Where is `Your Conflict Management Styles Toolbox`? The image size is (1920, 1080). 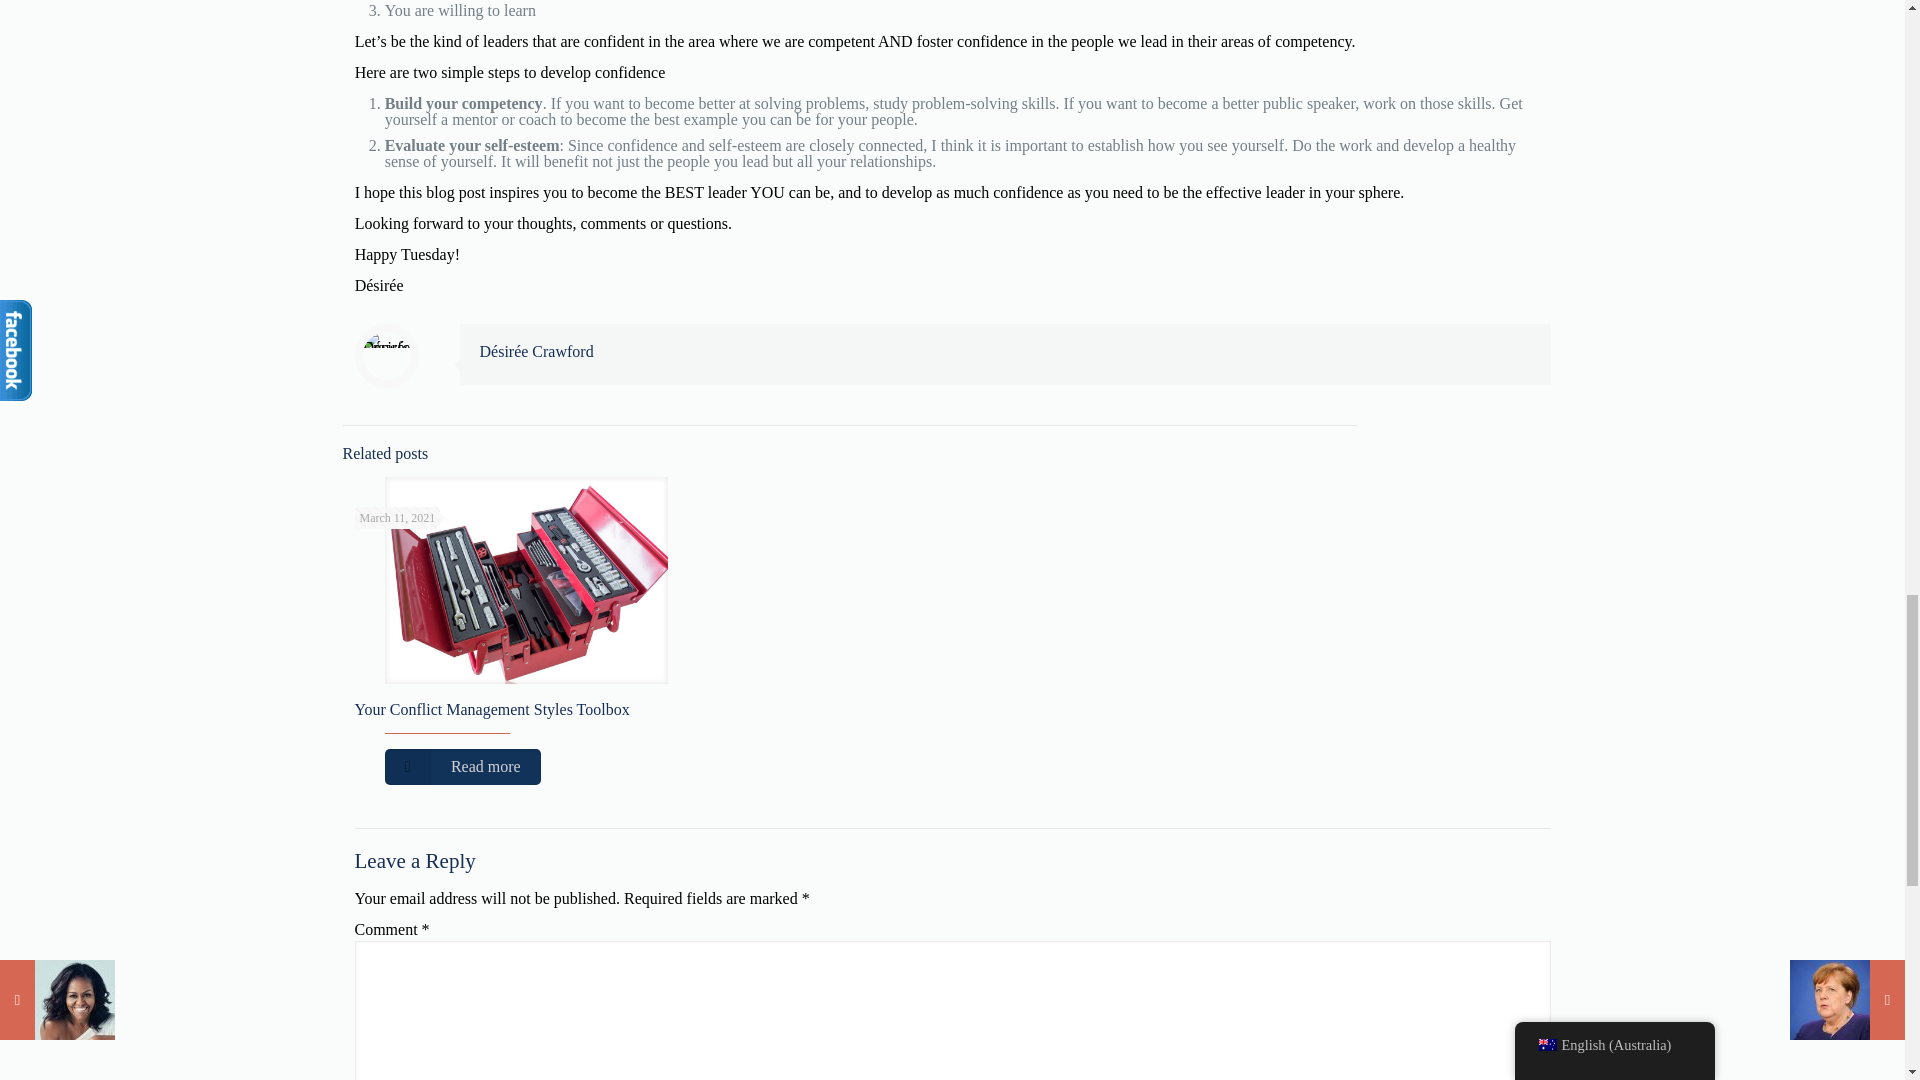 Your Conflict Management Styles Toolbox is located at coordinates (491, 709).